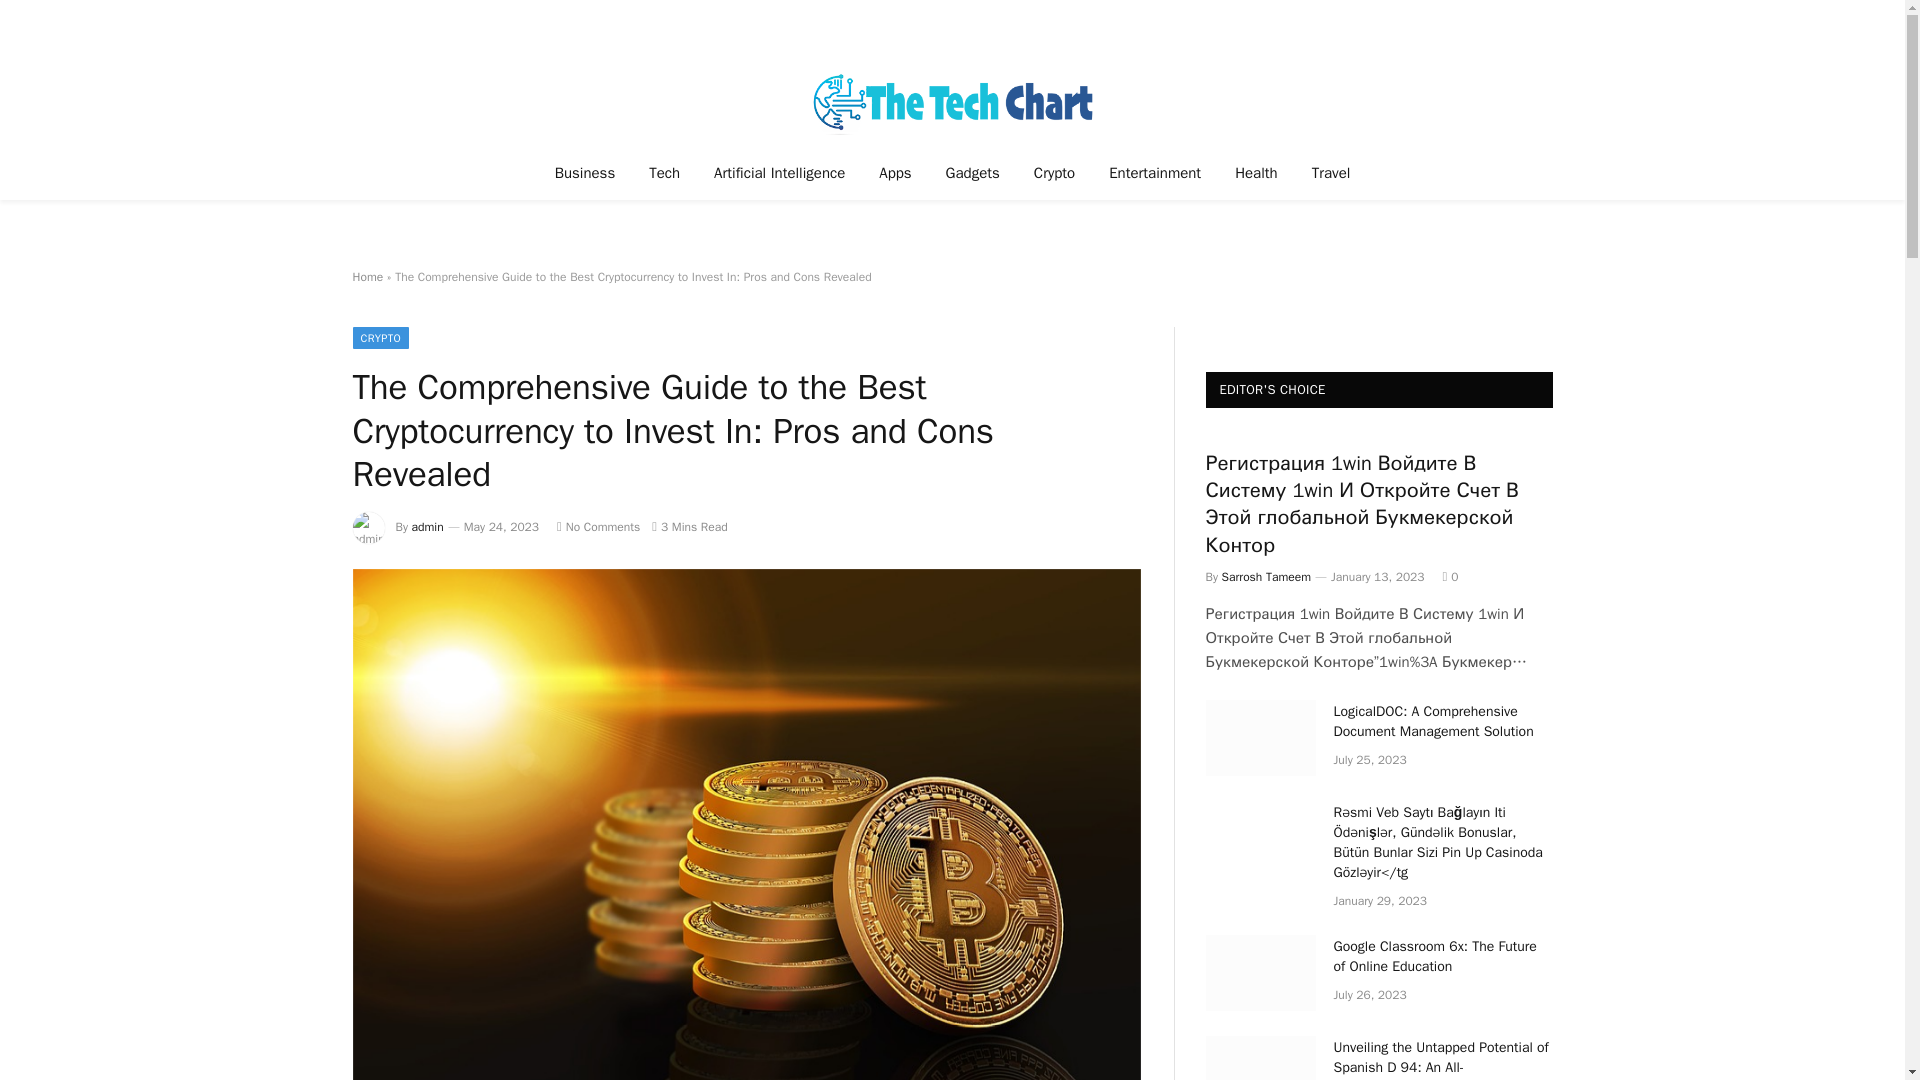  I want to click on Posts by Sarrosh Tameem, so click(1266, 577).